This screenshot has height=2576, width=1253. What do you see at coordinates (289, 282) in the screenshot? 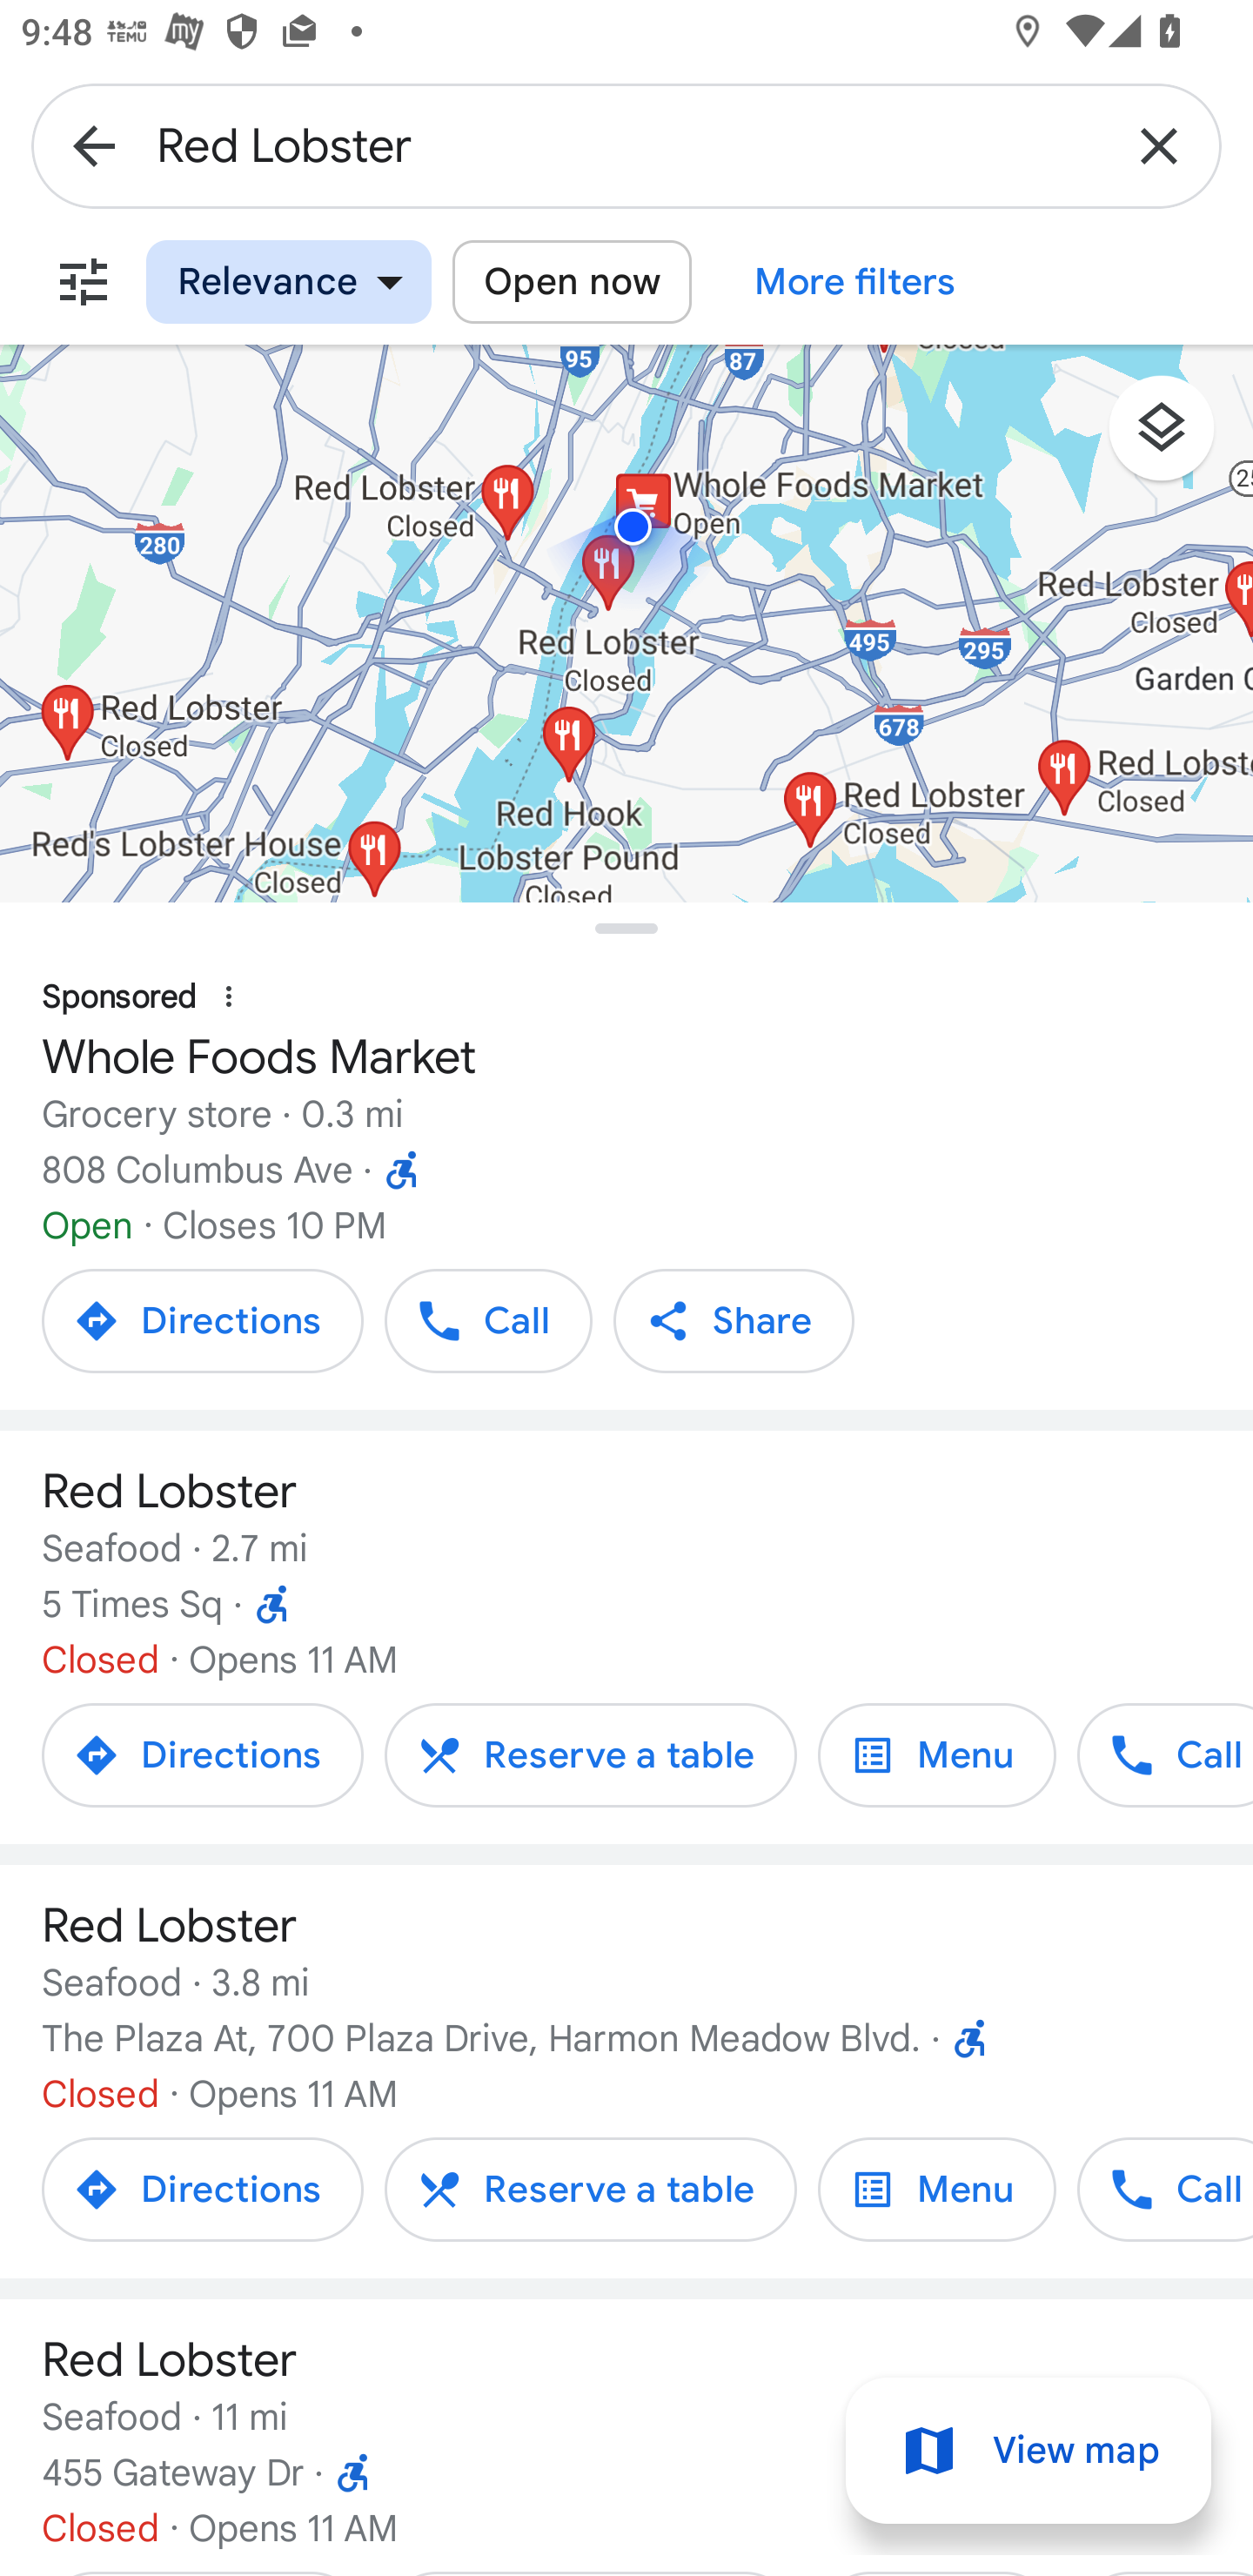
I see `Relevance Relevance Relevance` at bounding box center [289, 282].